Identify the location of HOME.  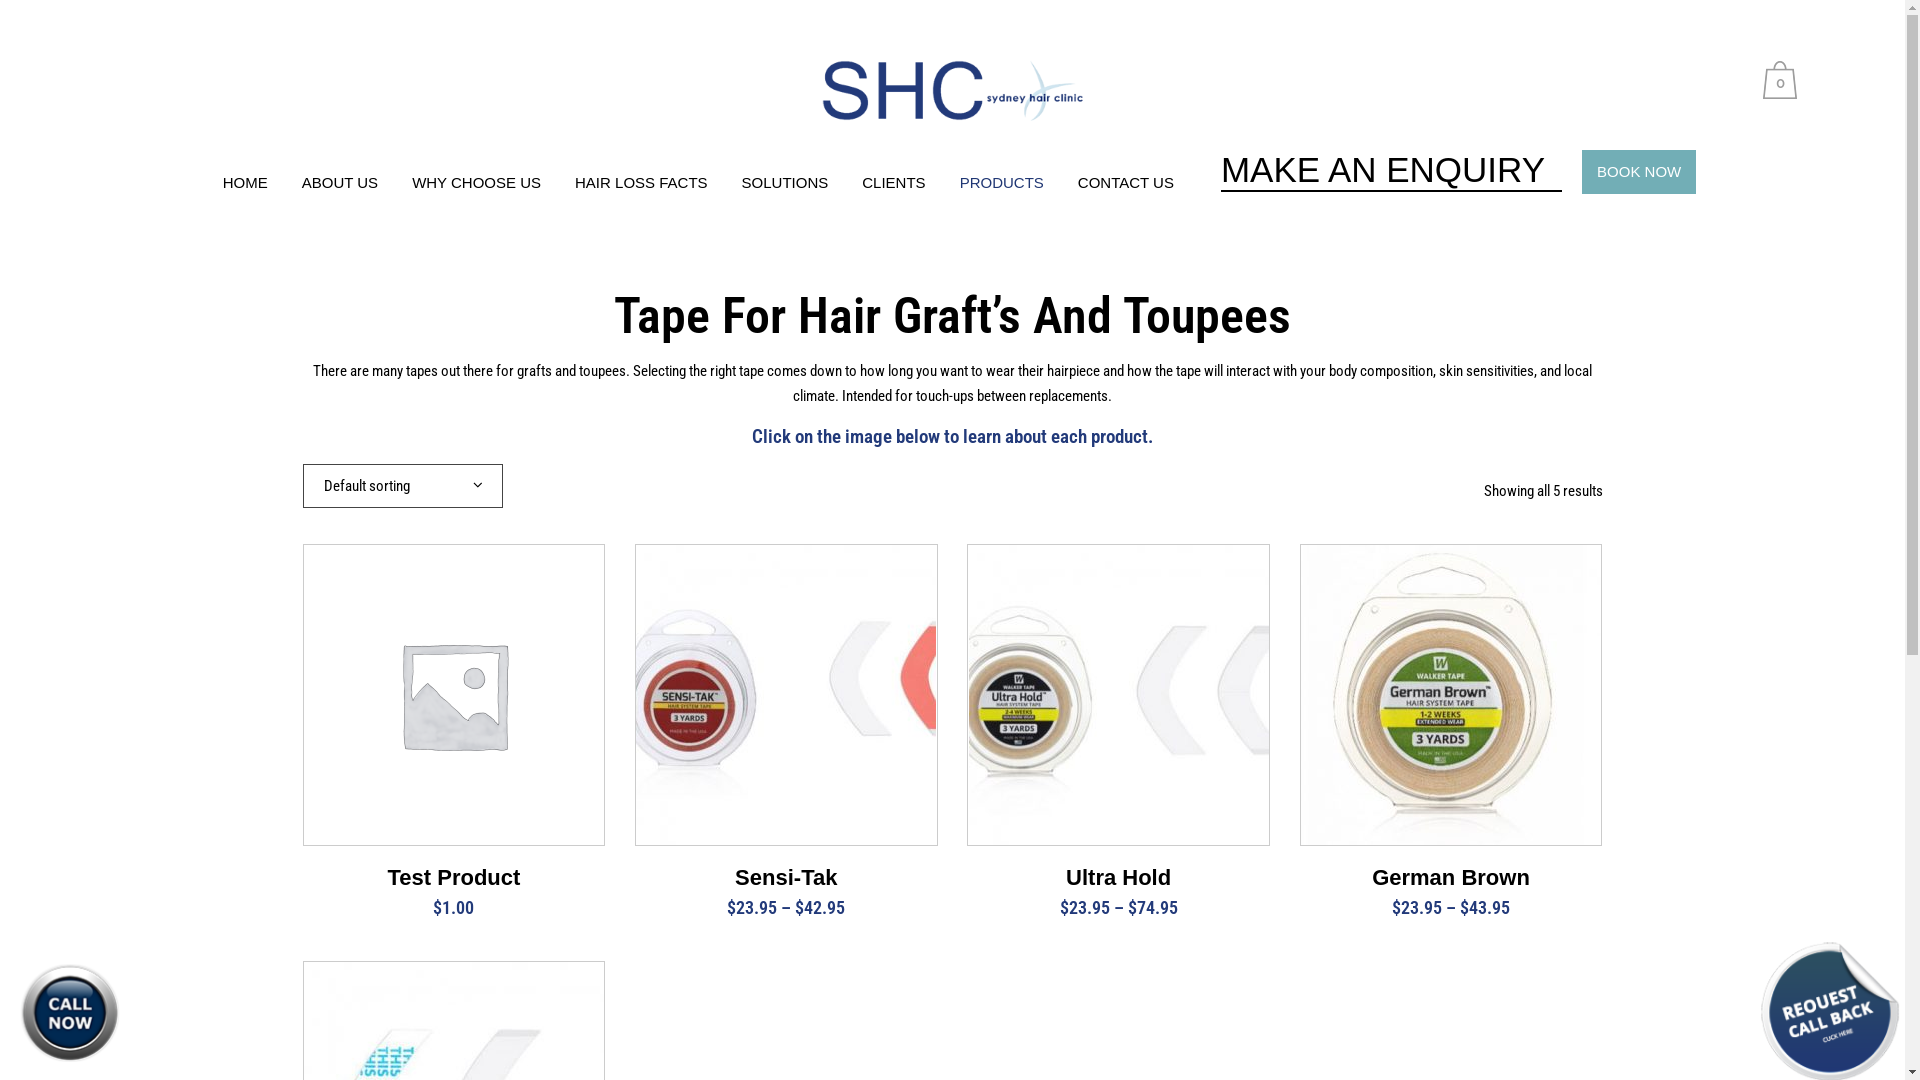
(246, 182).